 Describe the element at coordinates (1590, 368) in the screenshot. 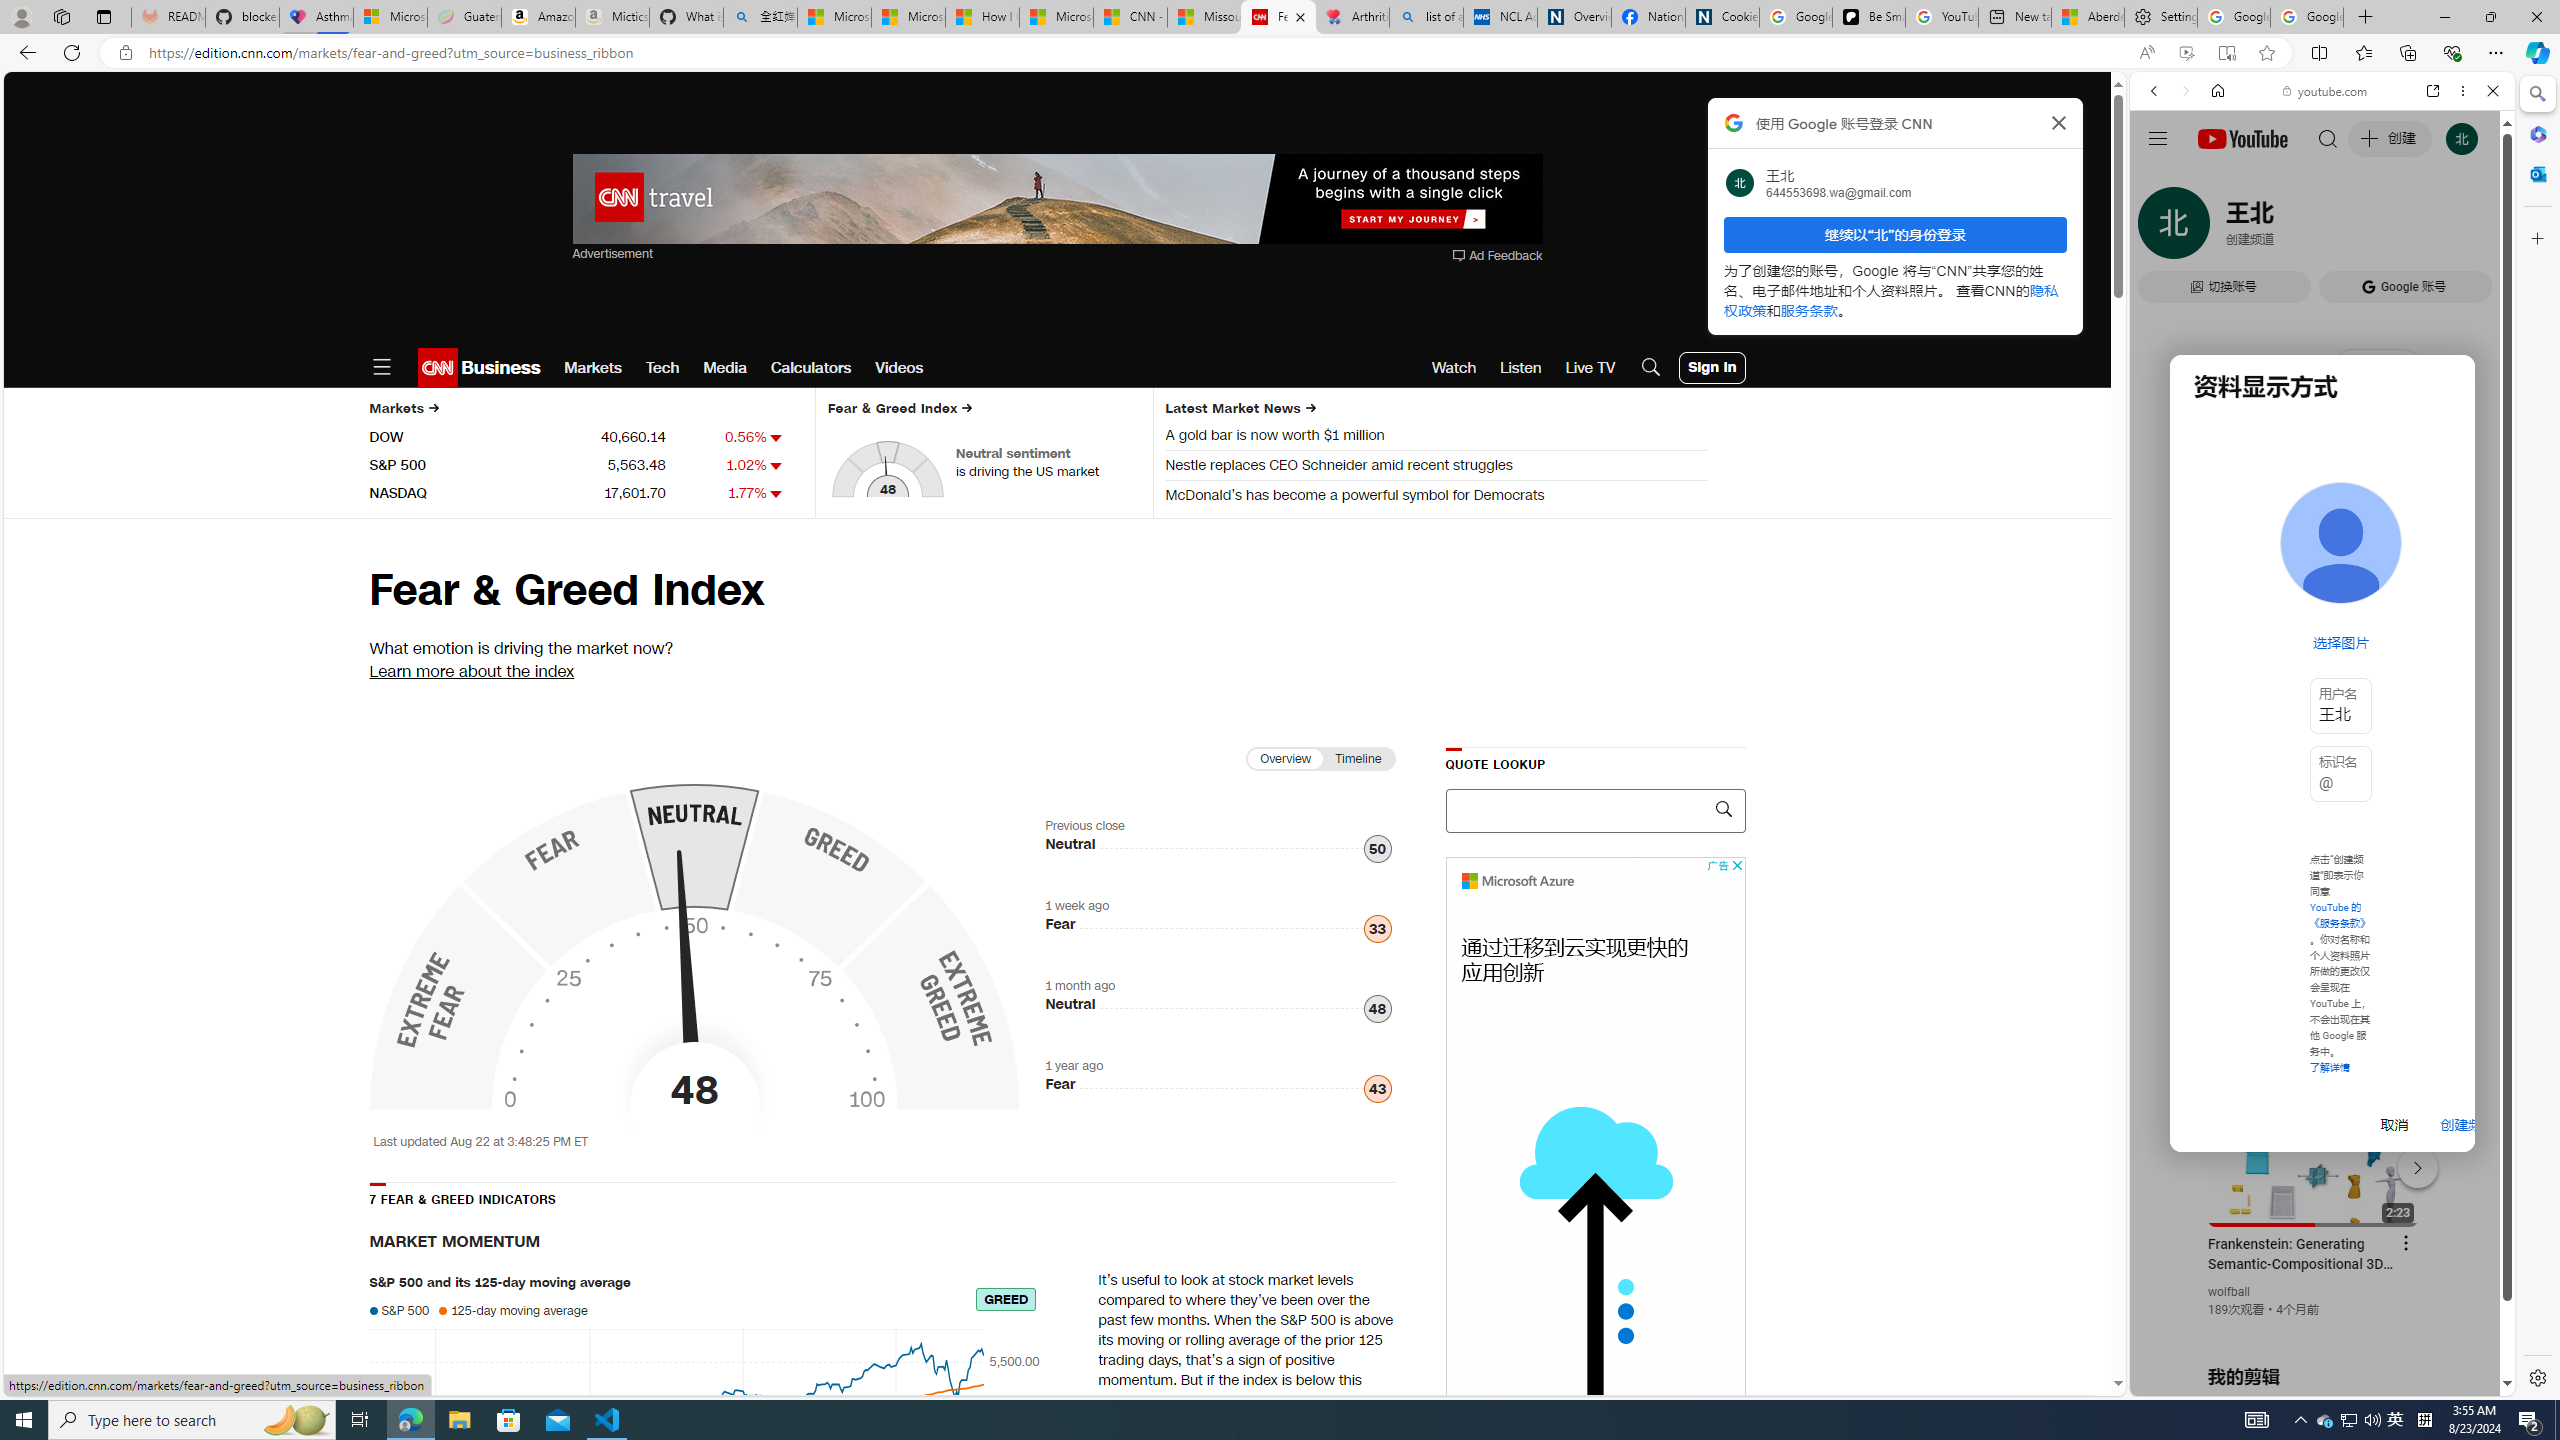

I see `Live TV` at that location.